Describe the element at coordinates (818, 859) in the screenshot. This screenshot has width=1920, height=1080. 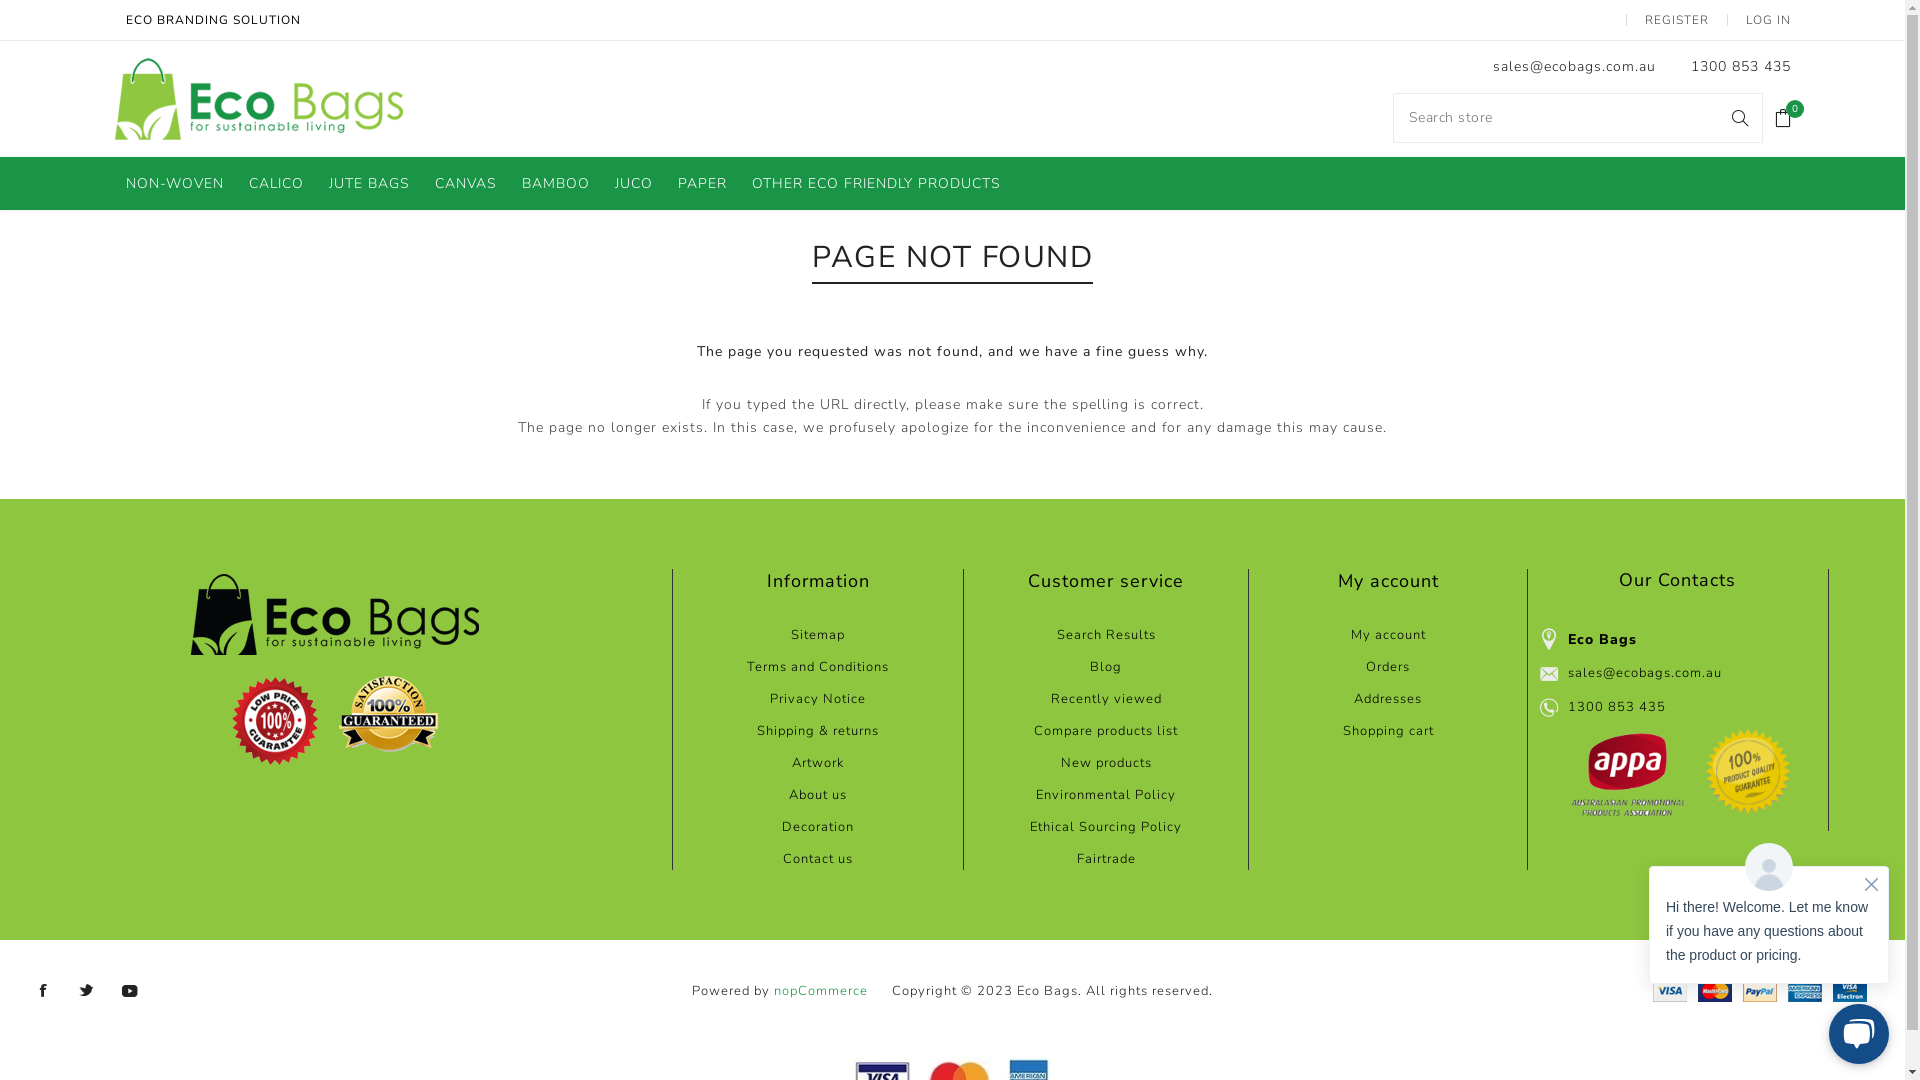
I see `Contact us` at that location.